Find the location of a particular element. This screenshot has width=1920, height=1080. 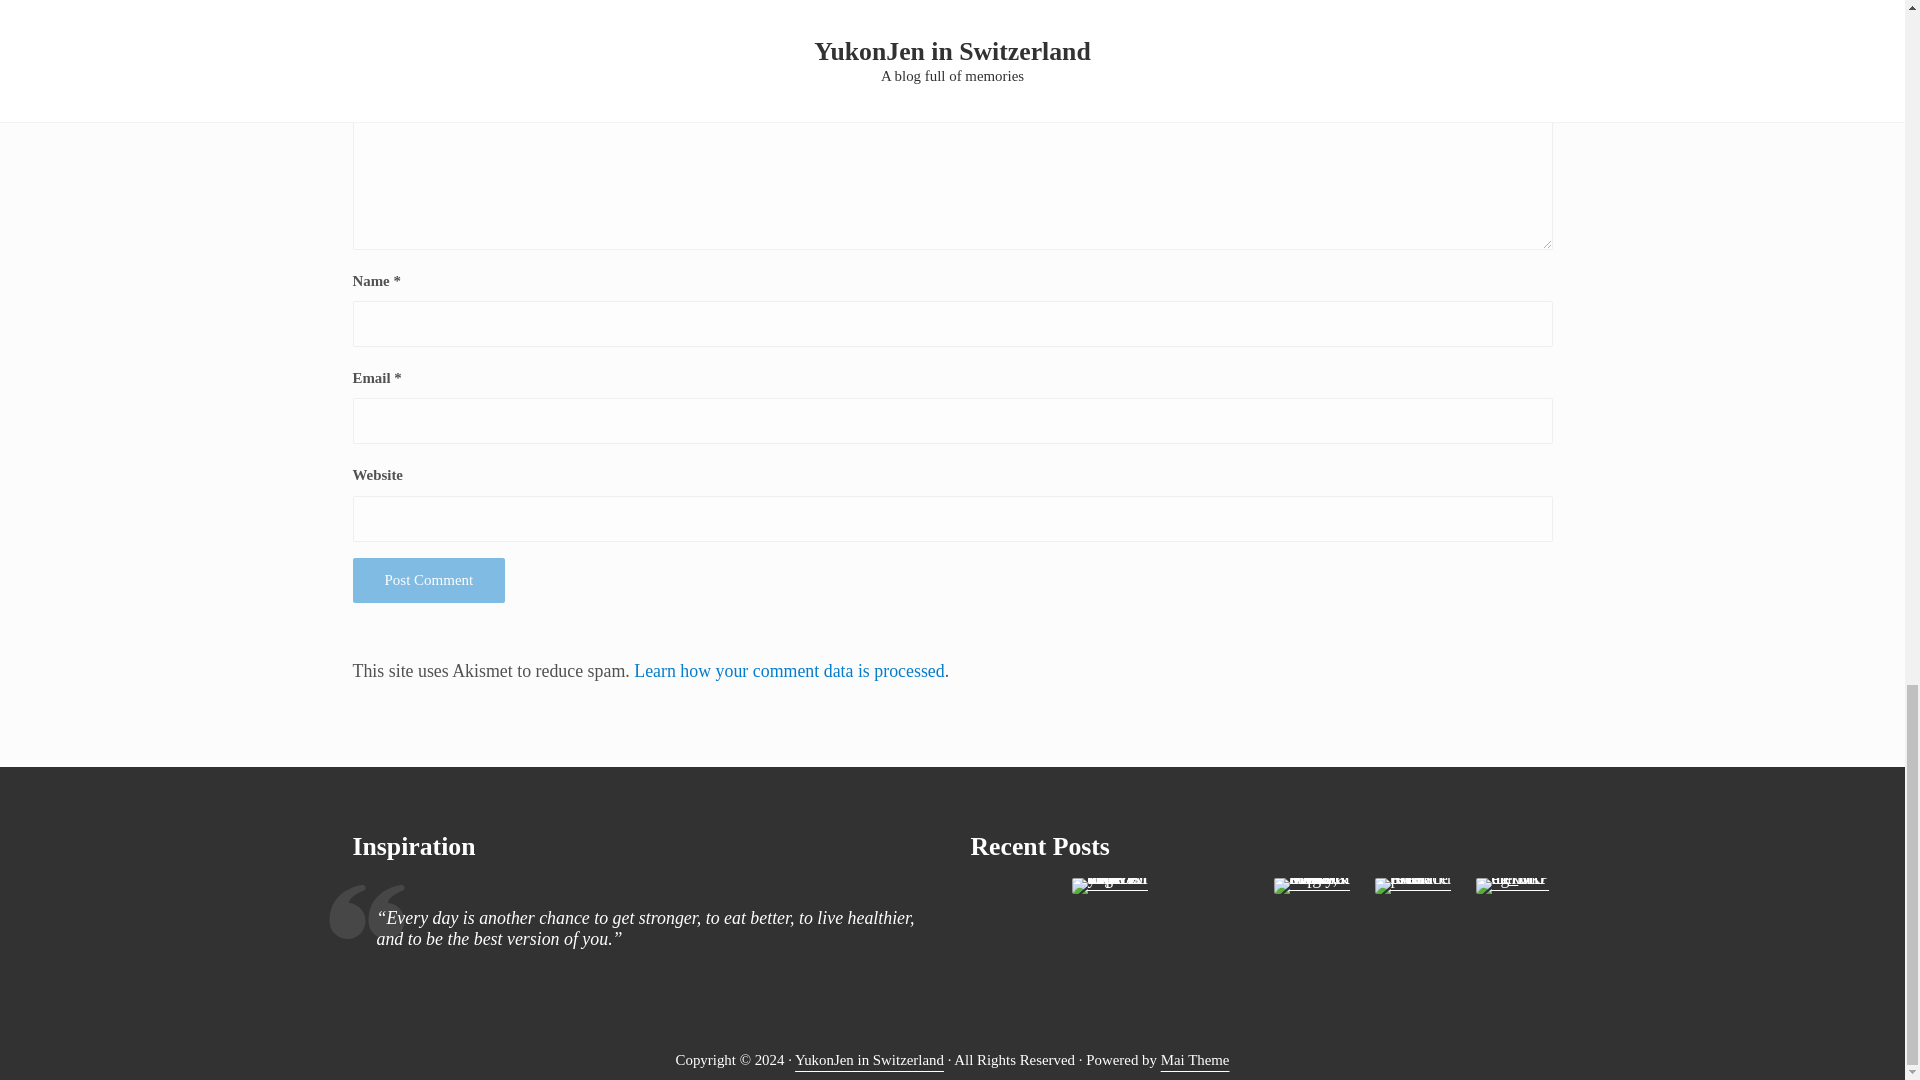

Learn how your comment data is processed is located at coordinates (788, 670).